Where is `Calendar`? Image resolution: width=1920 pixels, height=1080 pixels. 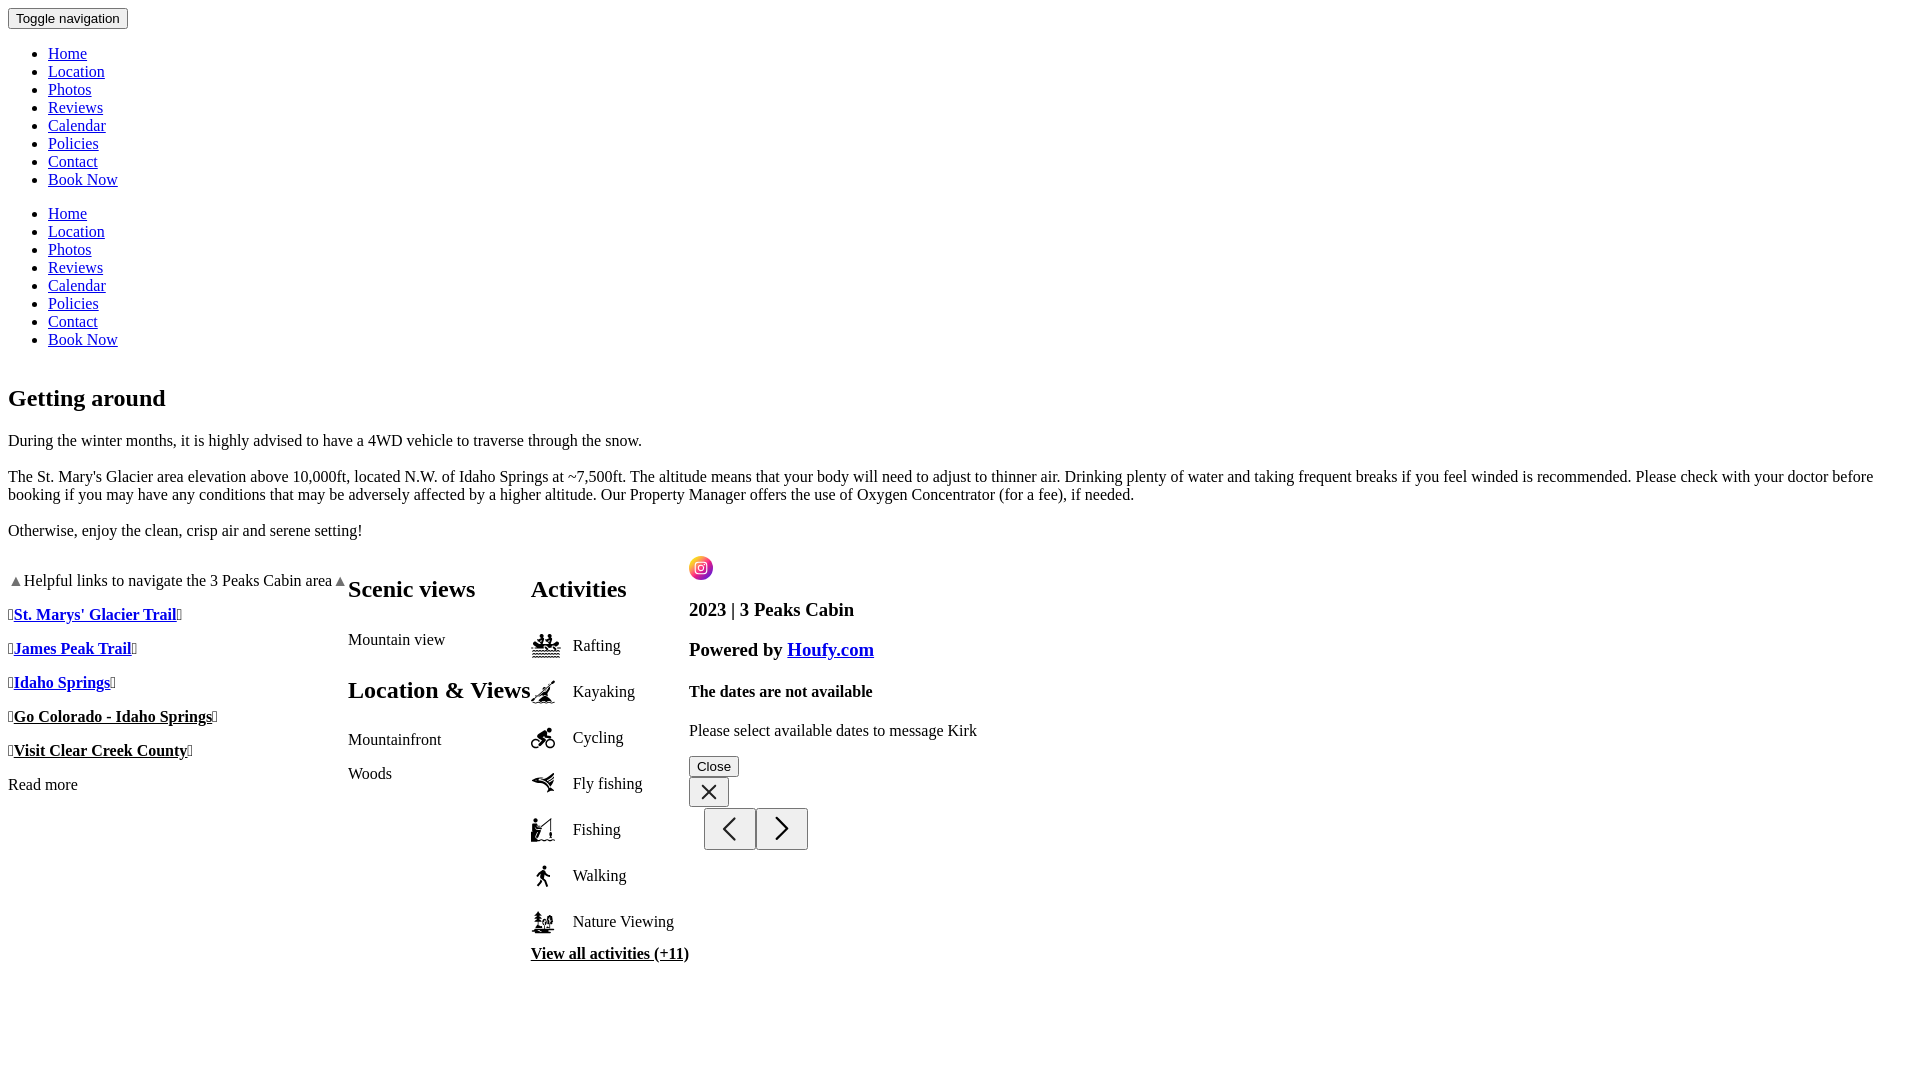
Calendar is located at coordinates (77, 286).